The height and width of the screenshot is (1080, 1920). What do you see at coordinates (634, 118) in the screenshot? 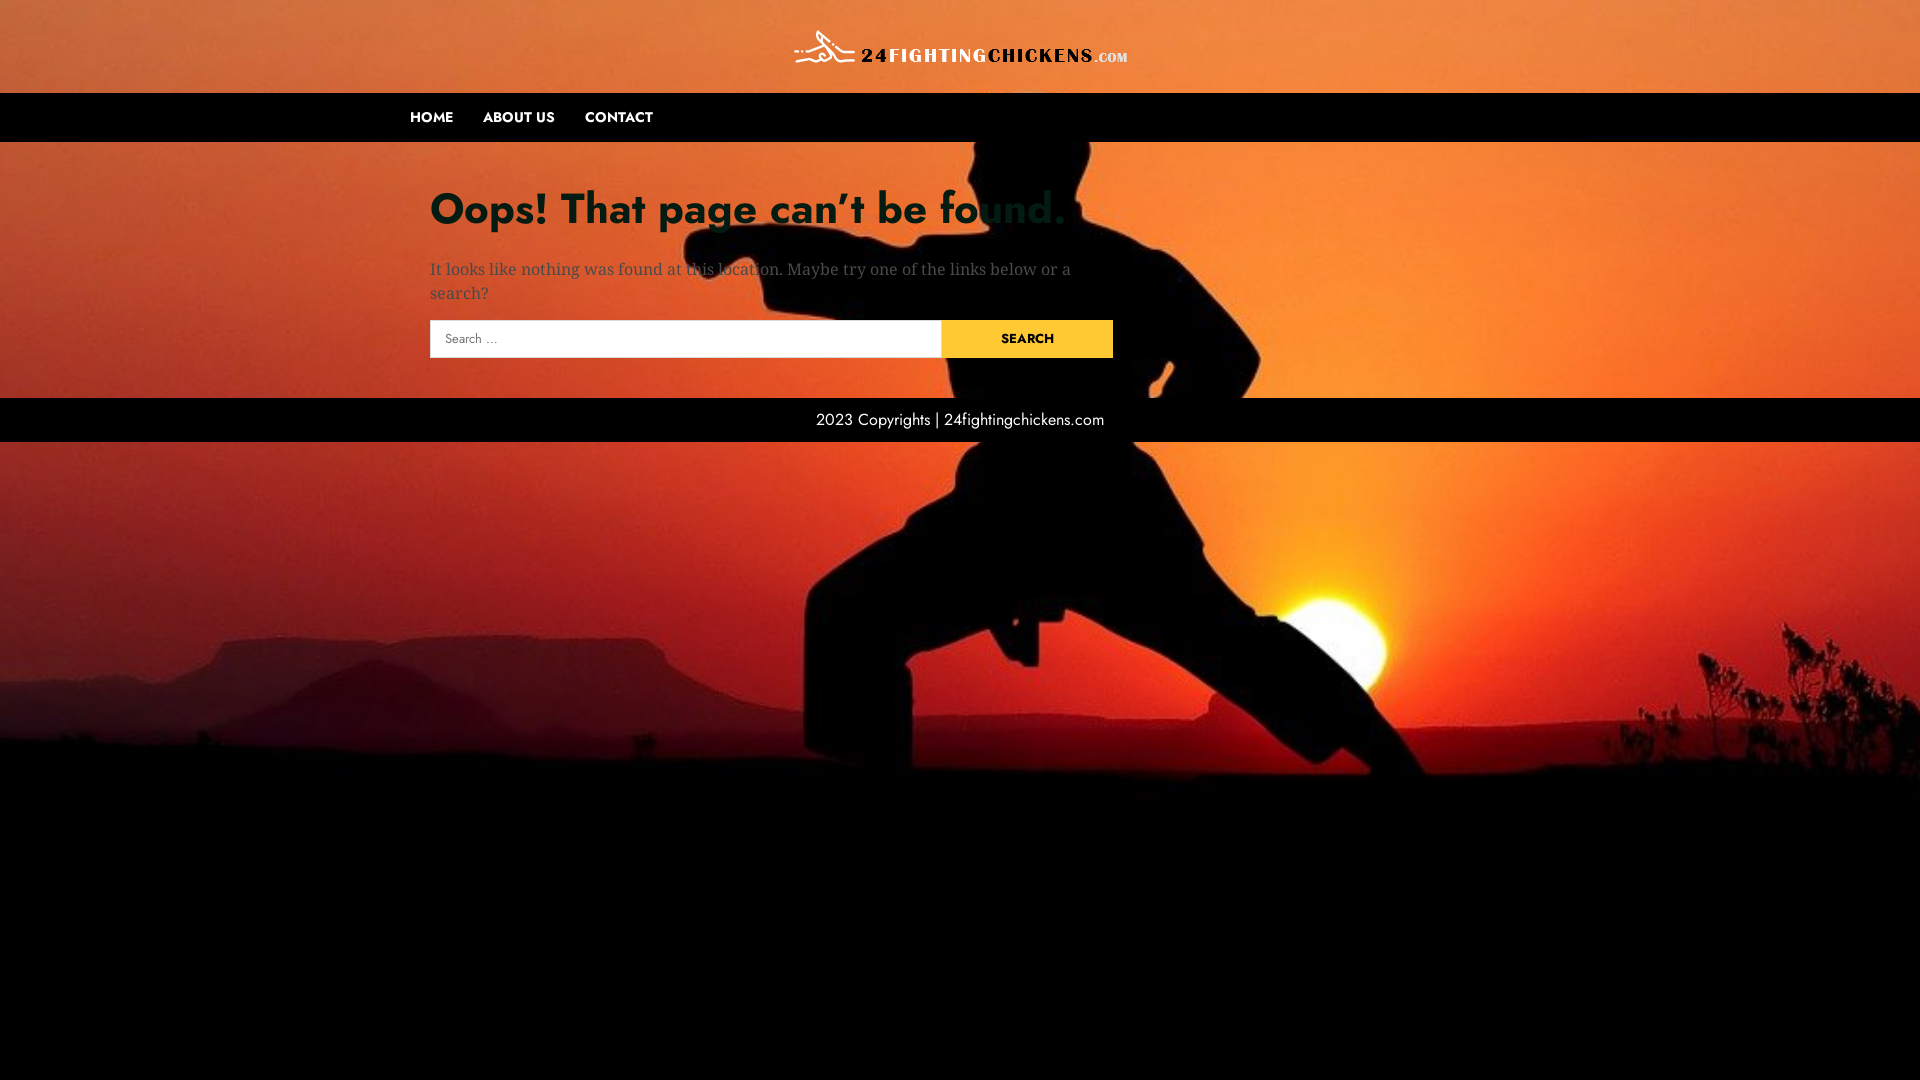
I see `CONTACT` at bounding box center [634, 118].